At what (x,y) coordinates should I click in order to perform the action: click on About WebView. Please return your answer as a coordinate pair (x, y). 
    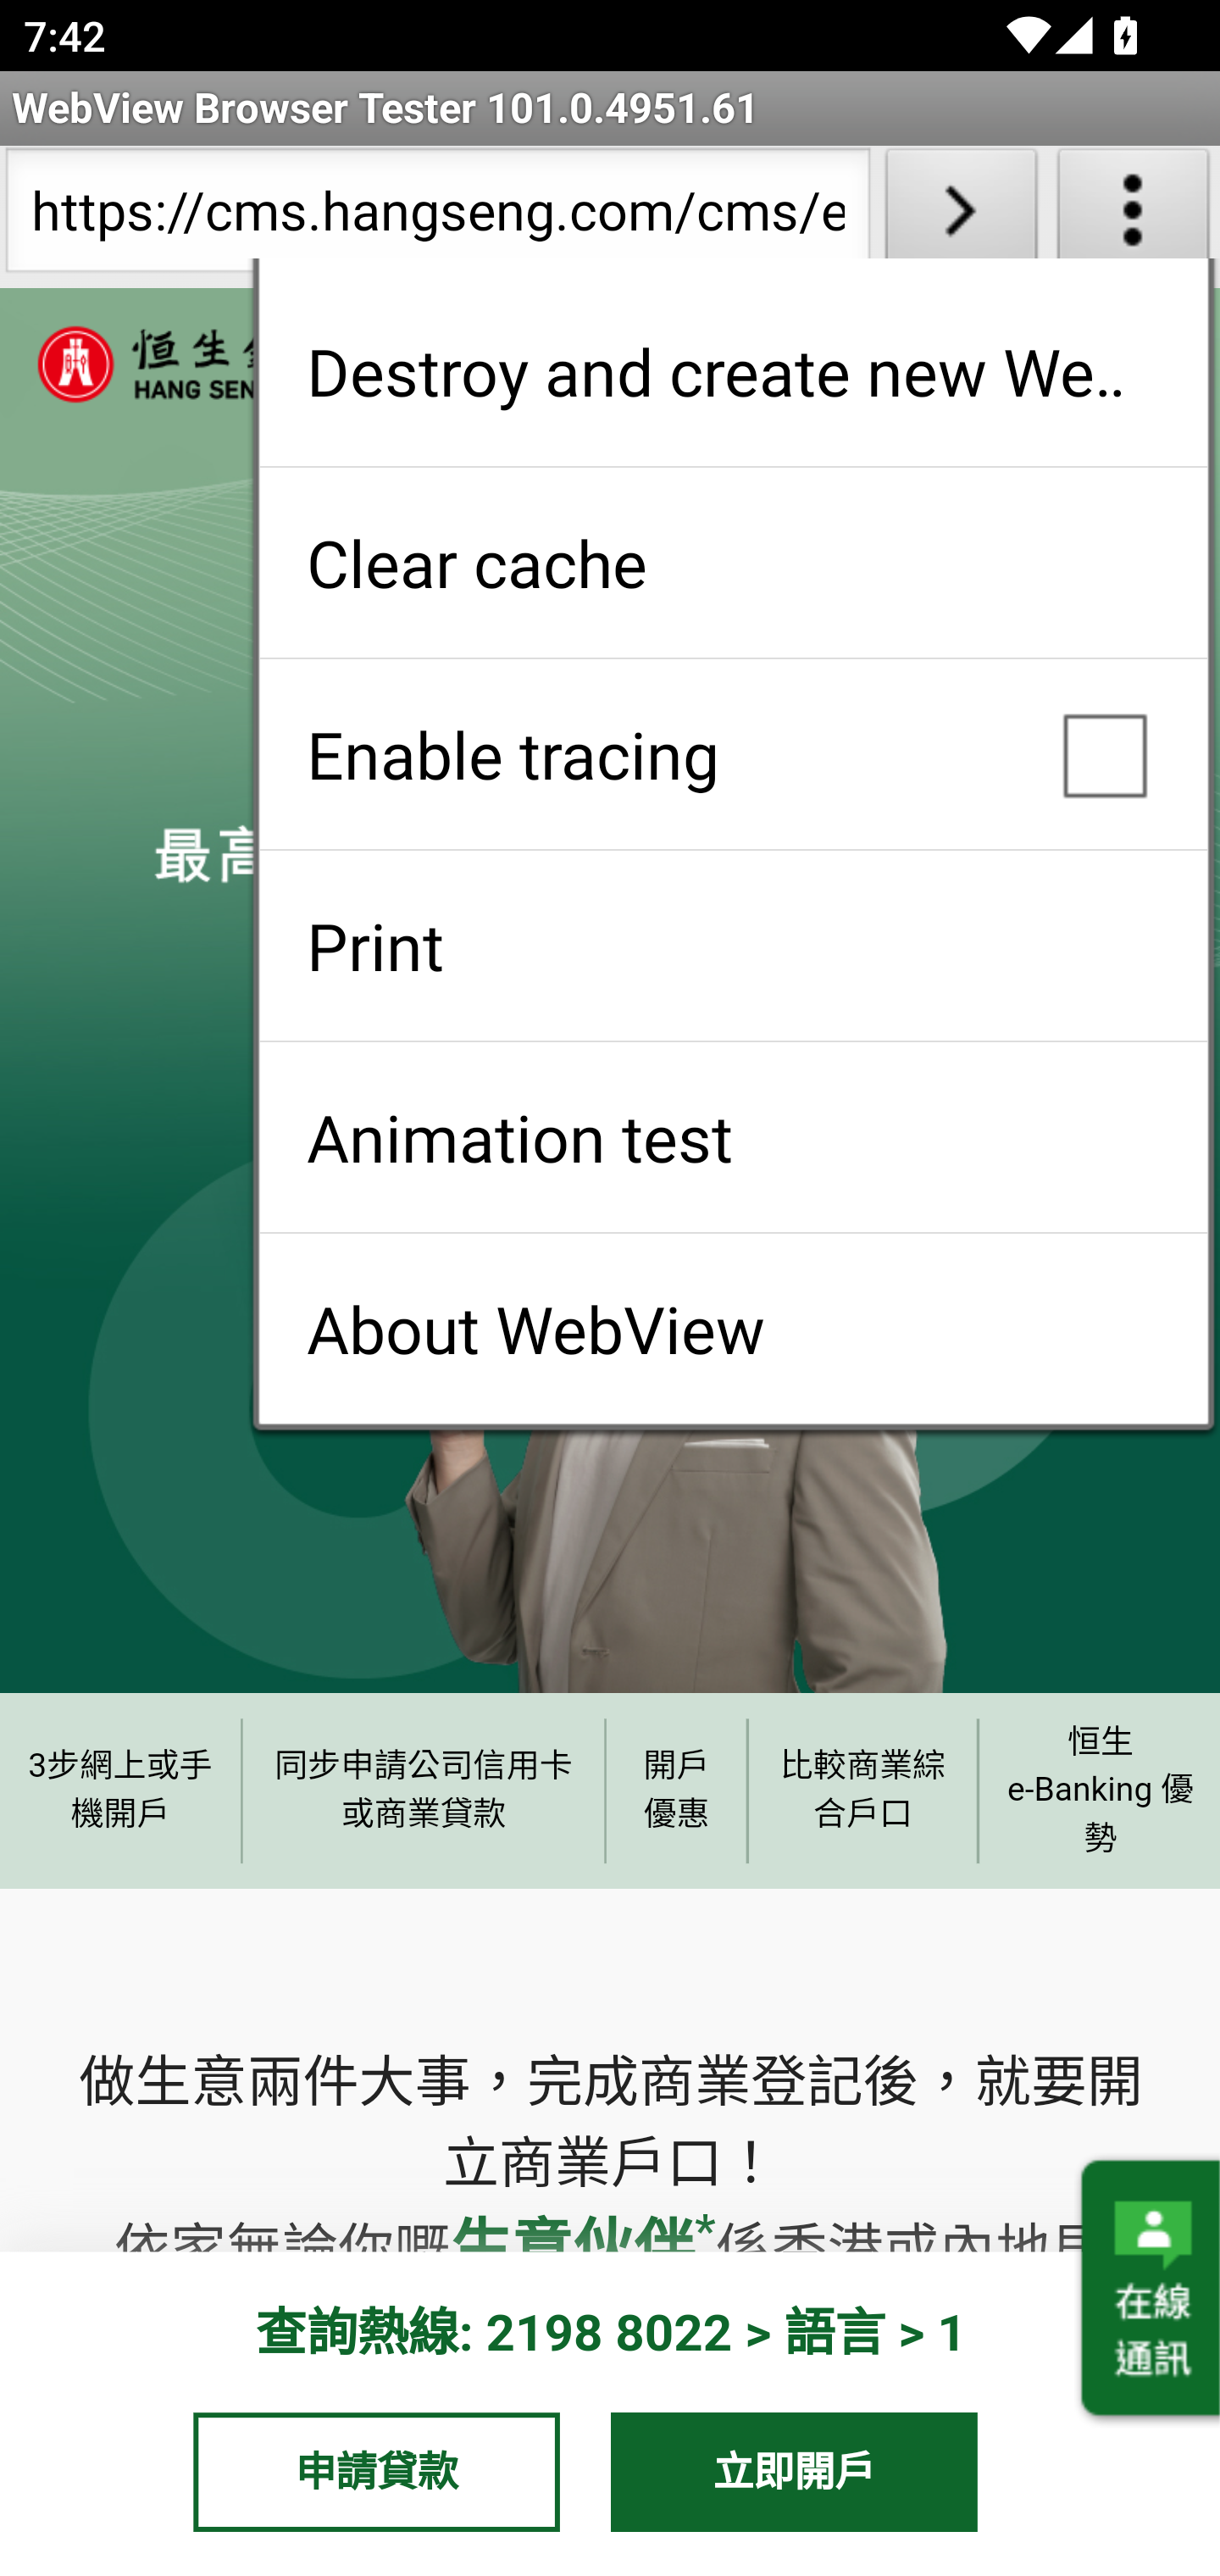
    Looking at the image, I should click on (733, 1329).